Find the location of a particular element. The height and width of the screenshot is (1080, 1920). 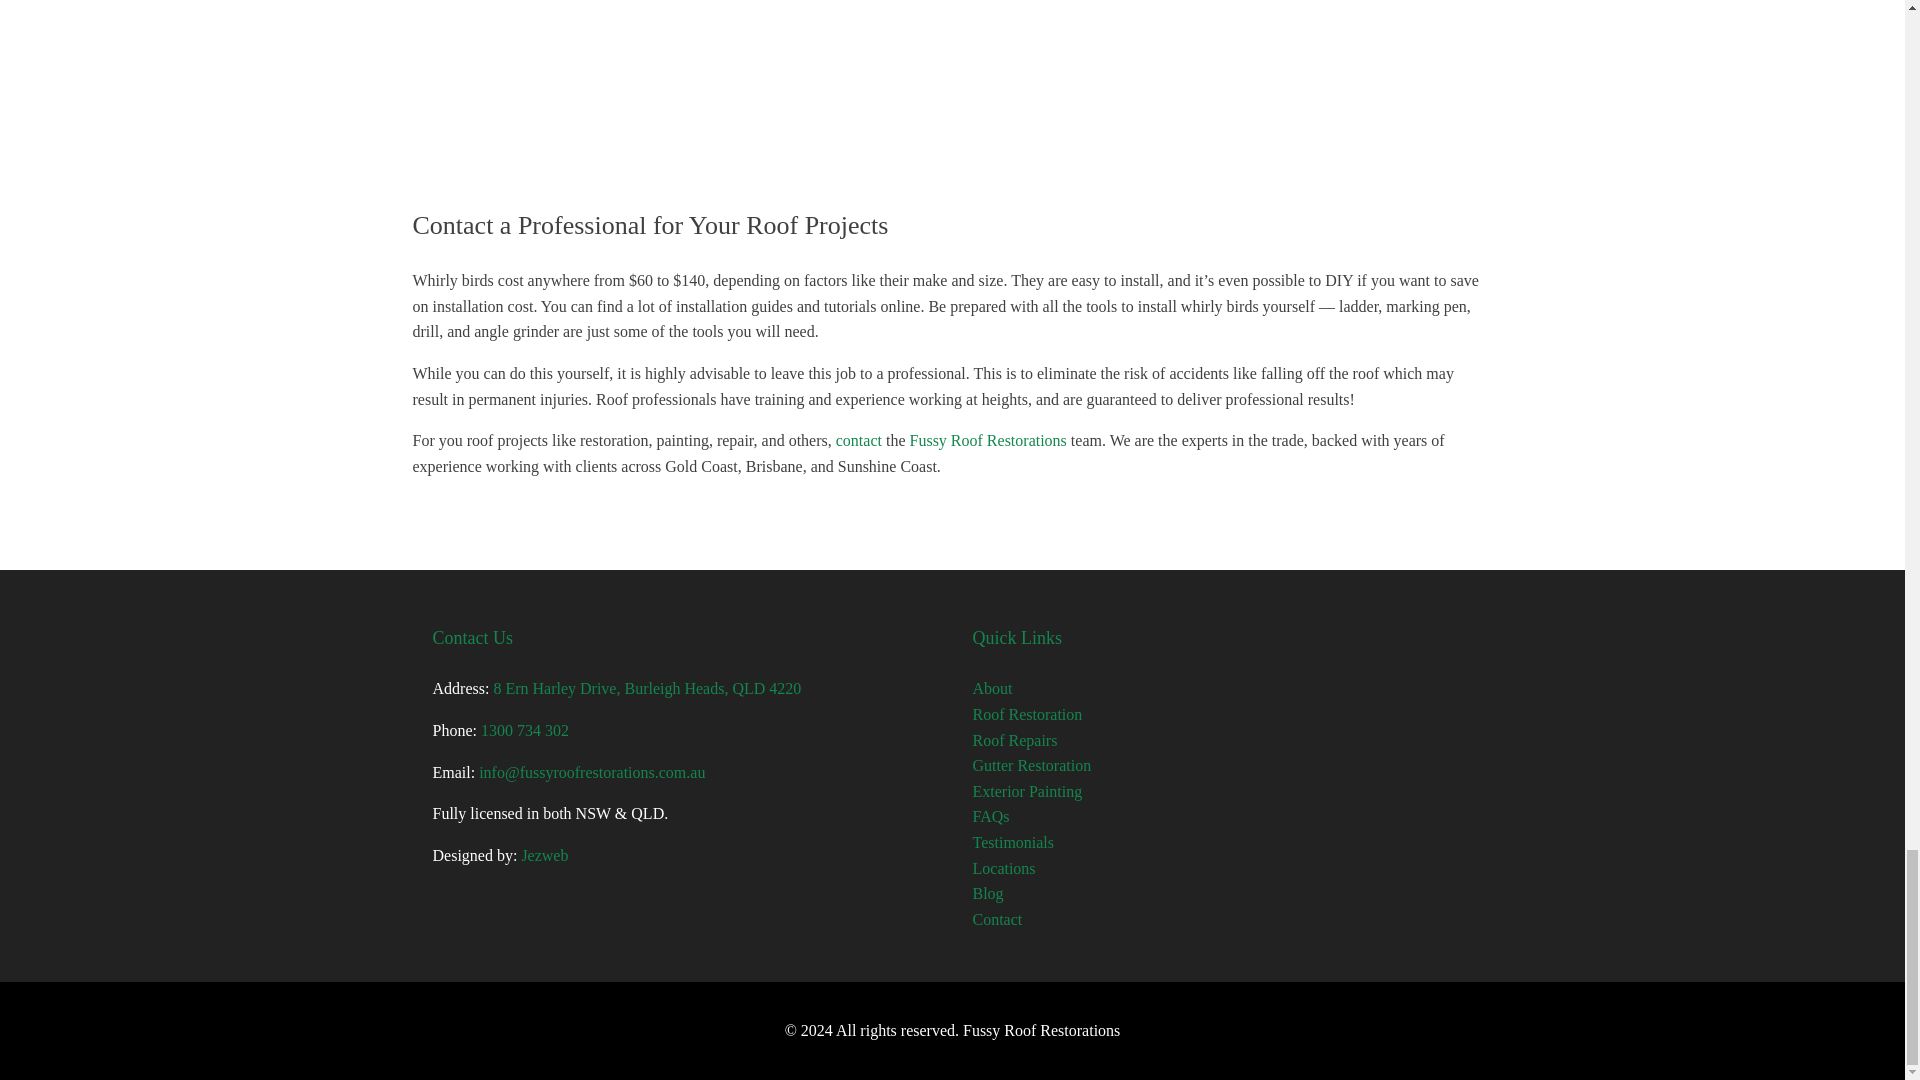

Roof Restoration is located at coordinates (1026, 714).